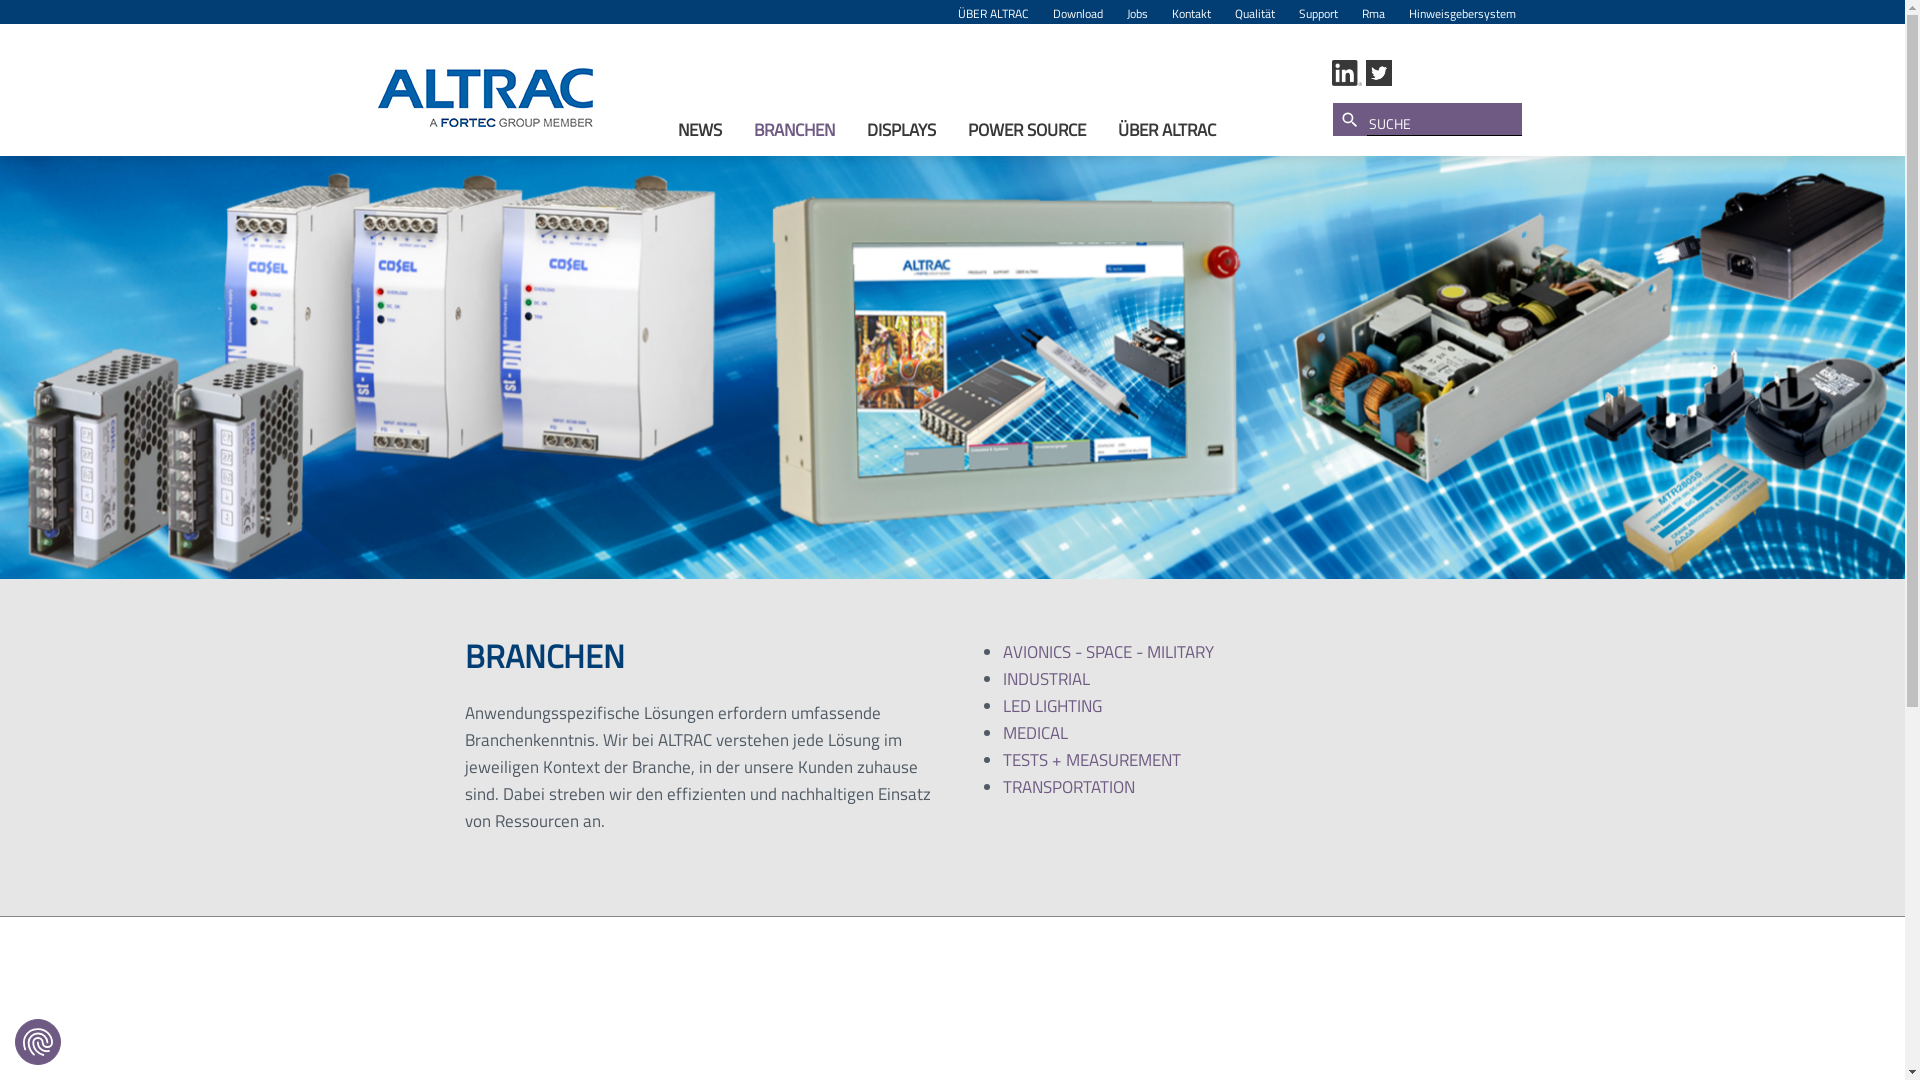 This screenshot has height=1080, width=1920. Describe the element at coordinates (1034, 733) in the screenshot. I see `MEDICAL` at that location.